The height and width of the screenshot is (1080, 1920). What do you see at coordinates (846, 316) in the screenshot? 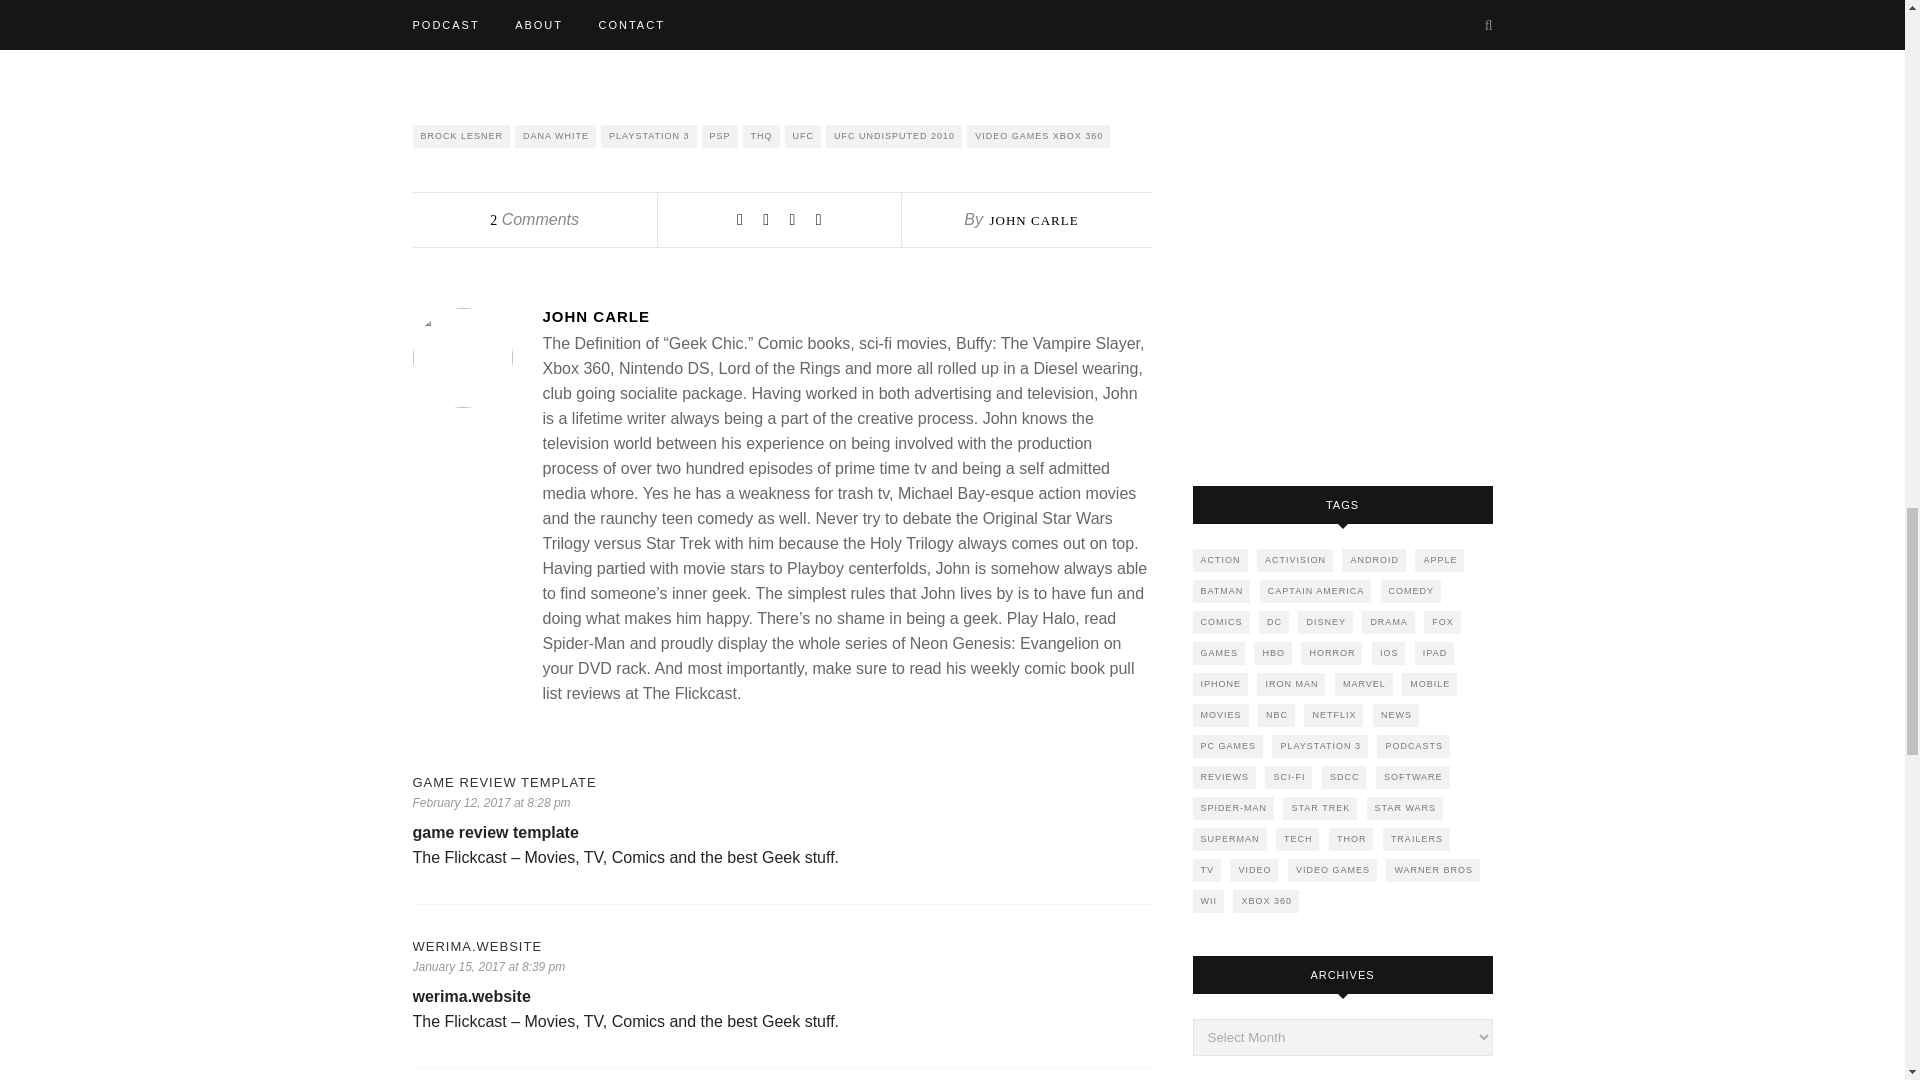
I see `JOHN CARLE` at bounding box center [846, 316].